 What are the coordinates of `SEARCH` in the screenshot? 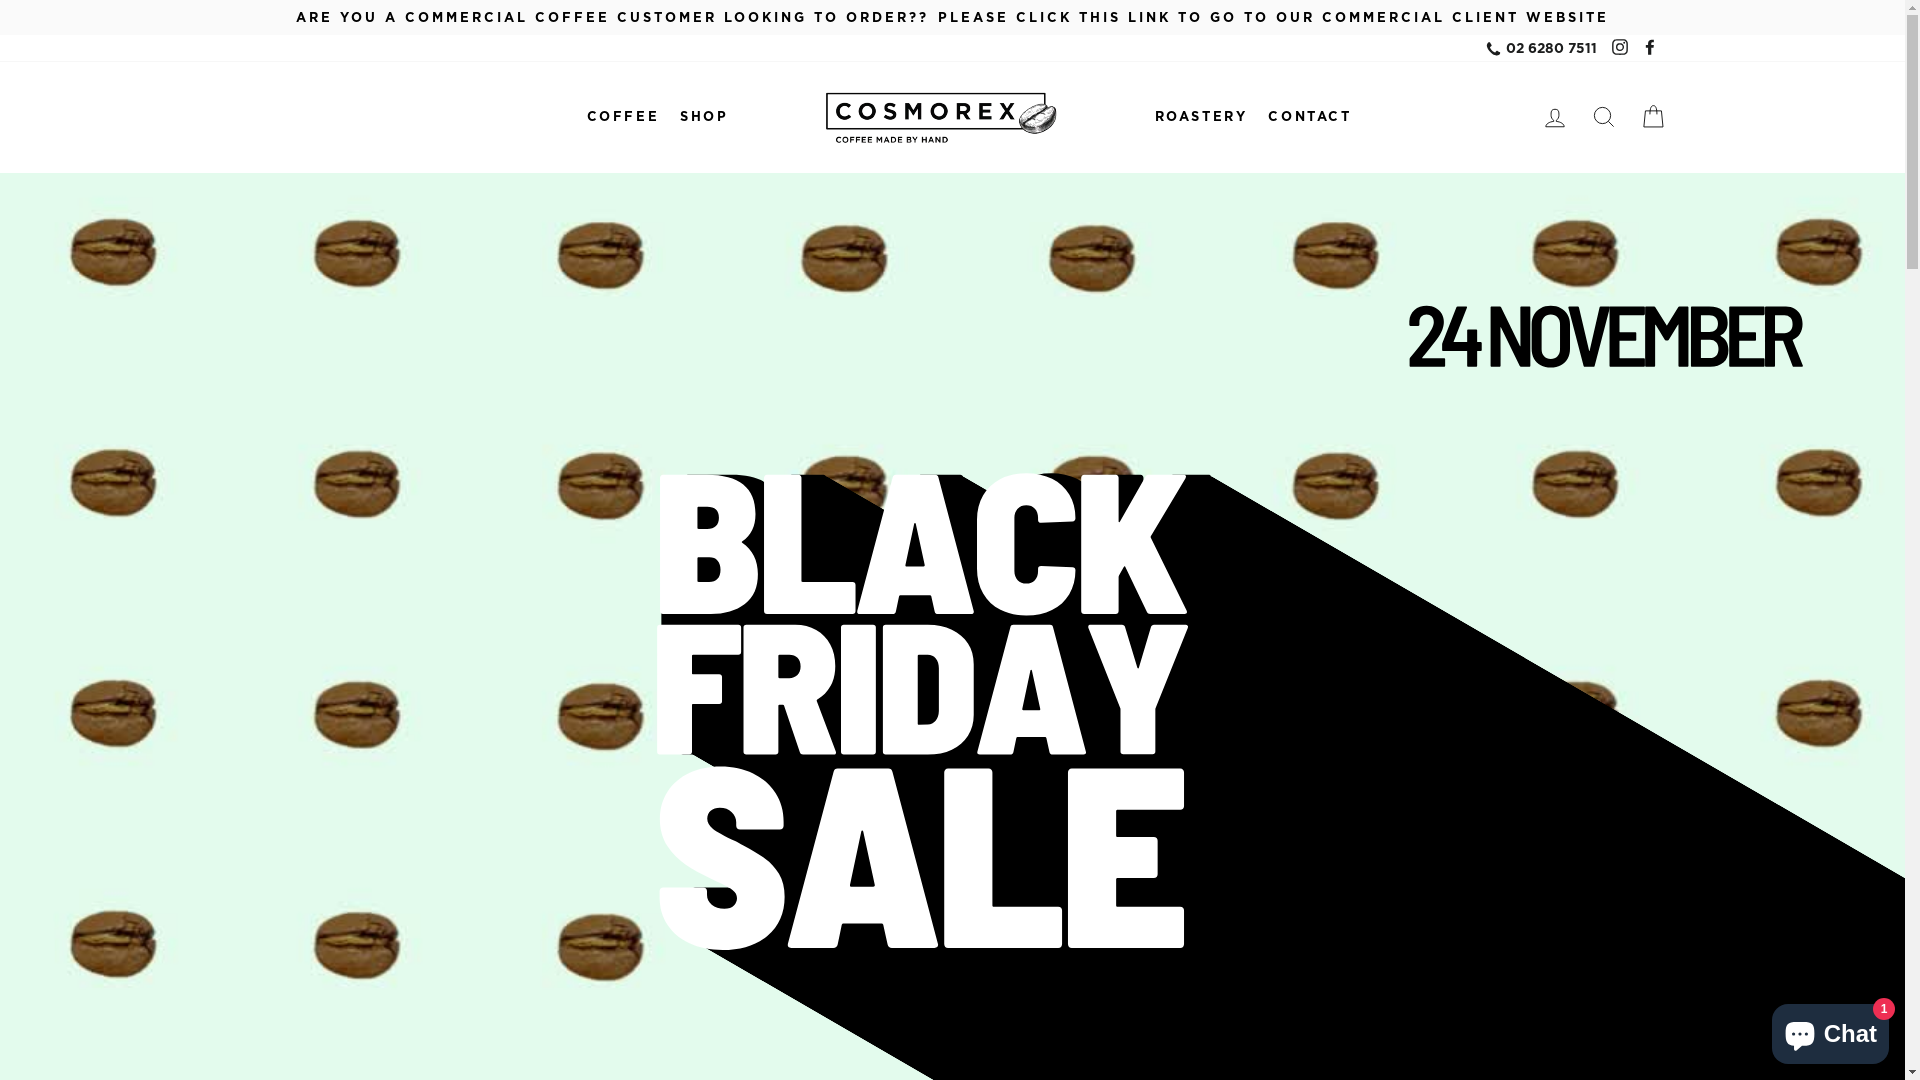 It's located at (1604, 118).